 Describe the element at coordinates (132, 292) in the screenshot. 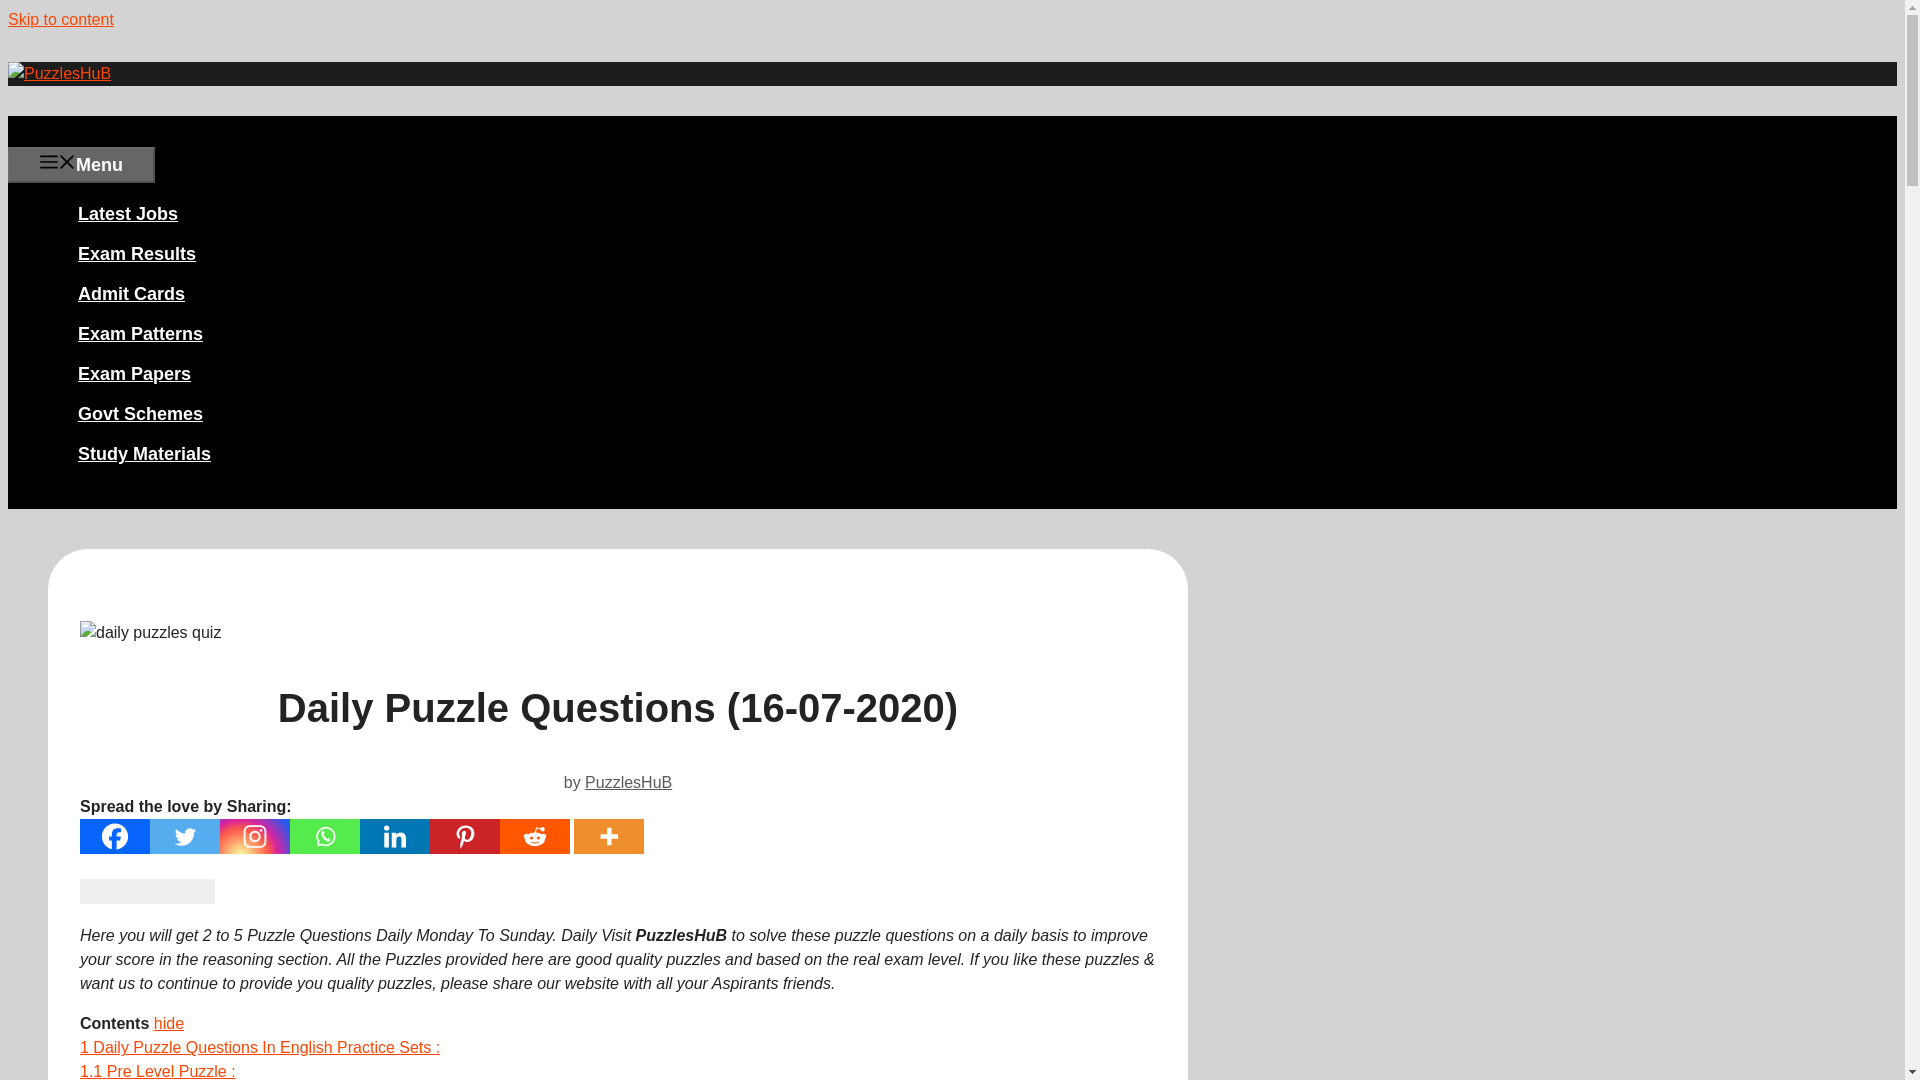

I see `Admit Cards` at that location.